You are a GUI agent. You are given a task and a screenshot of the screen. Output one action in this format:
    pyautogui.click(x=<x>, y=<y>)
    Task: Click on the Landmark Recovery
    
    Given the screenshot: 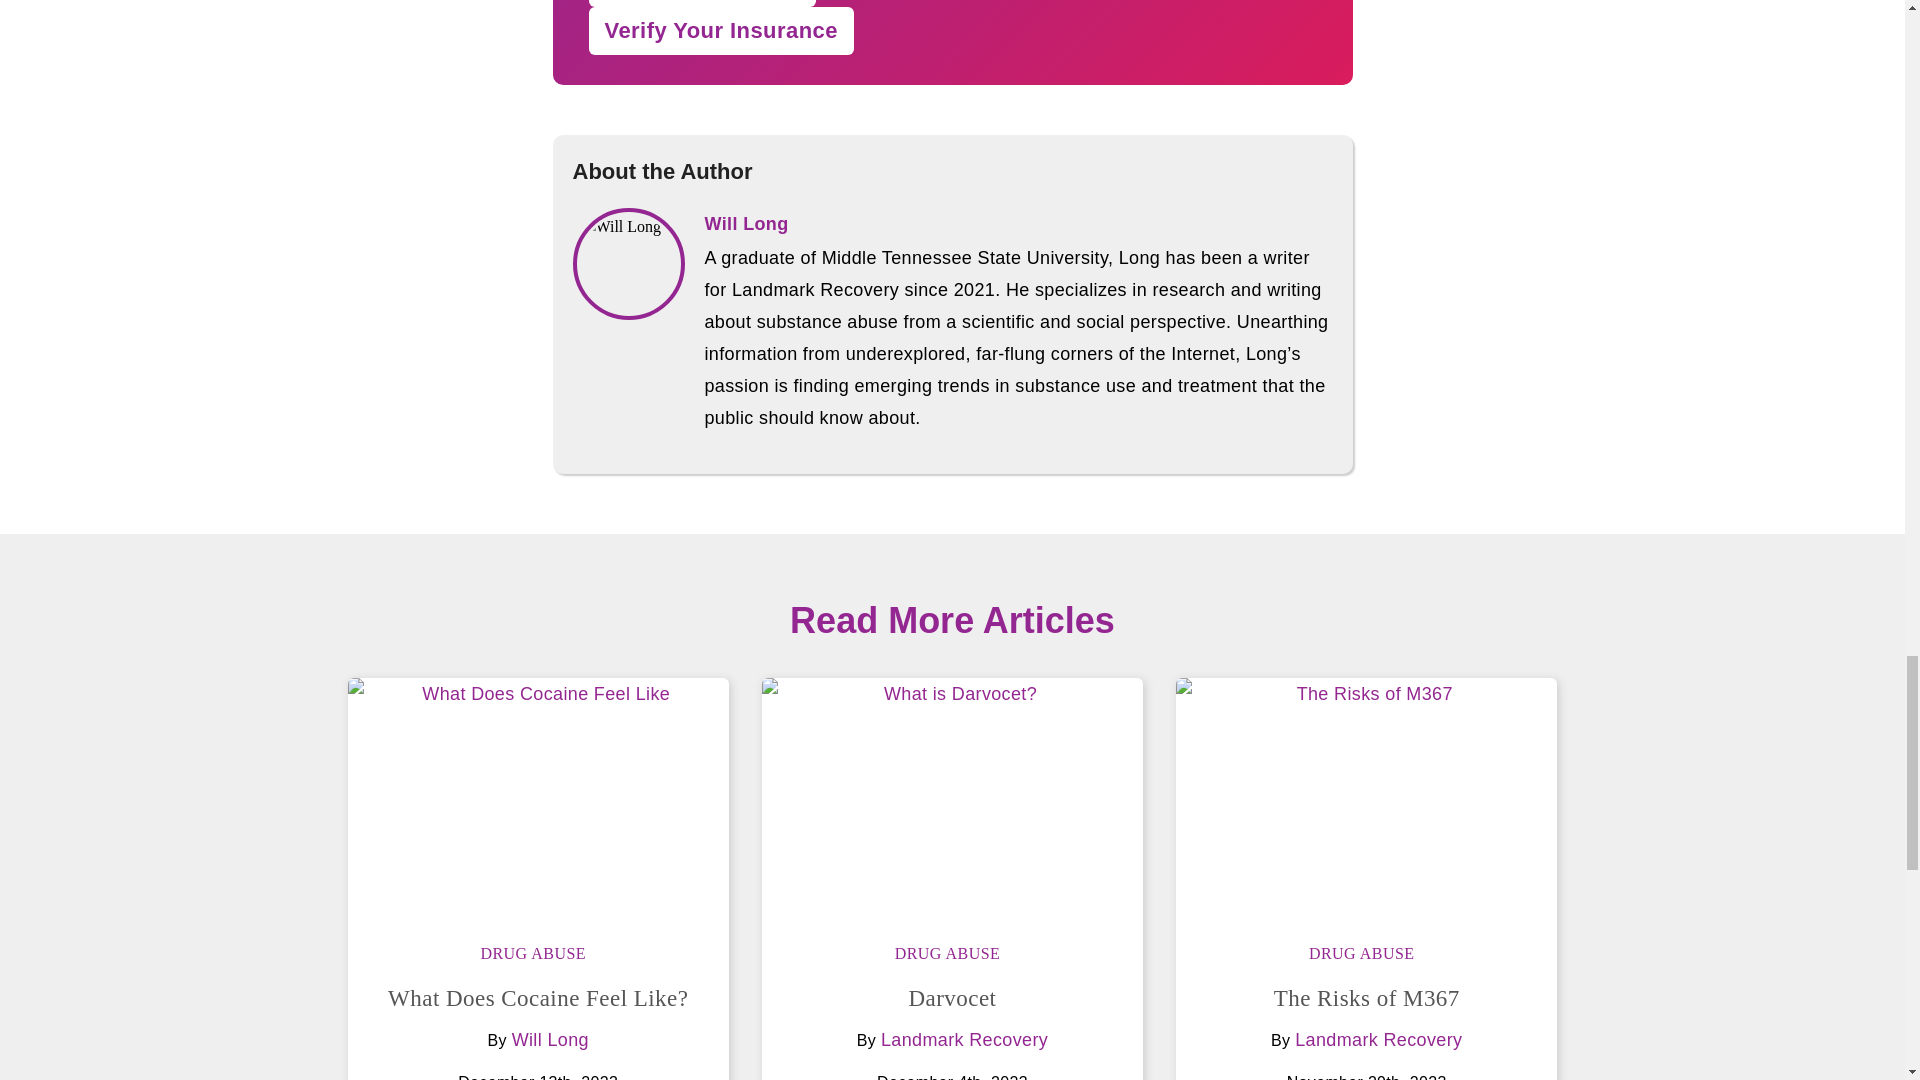 What is the action you would take?
    pyautogui.click(x=964, y=1040)
    